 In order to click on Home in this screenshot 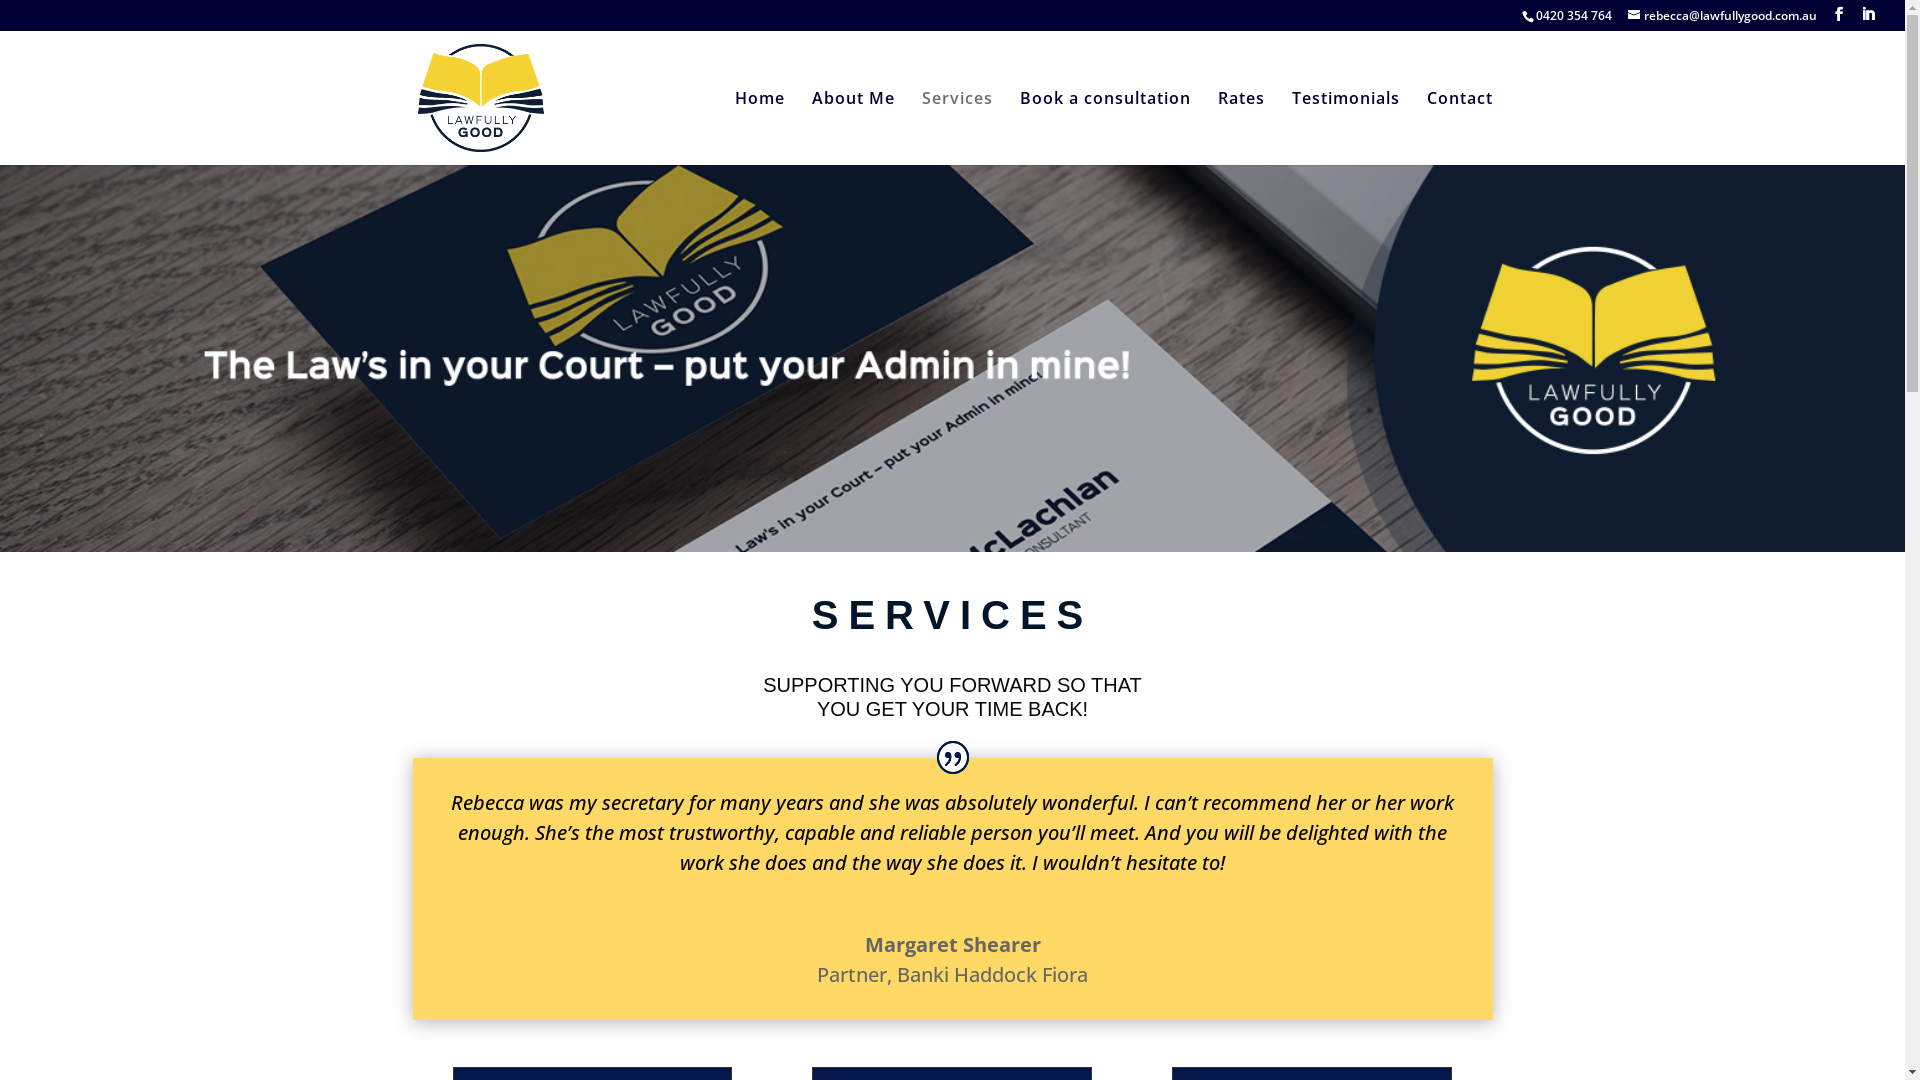, I will do `click(759, 128)`.